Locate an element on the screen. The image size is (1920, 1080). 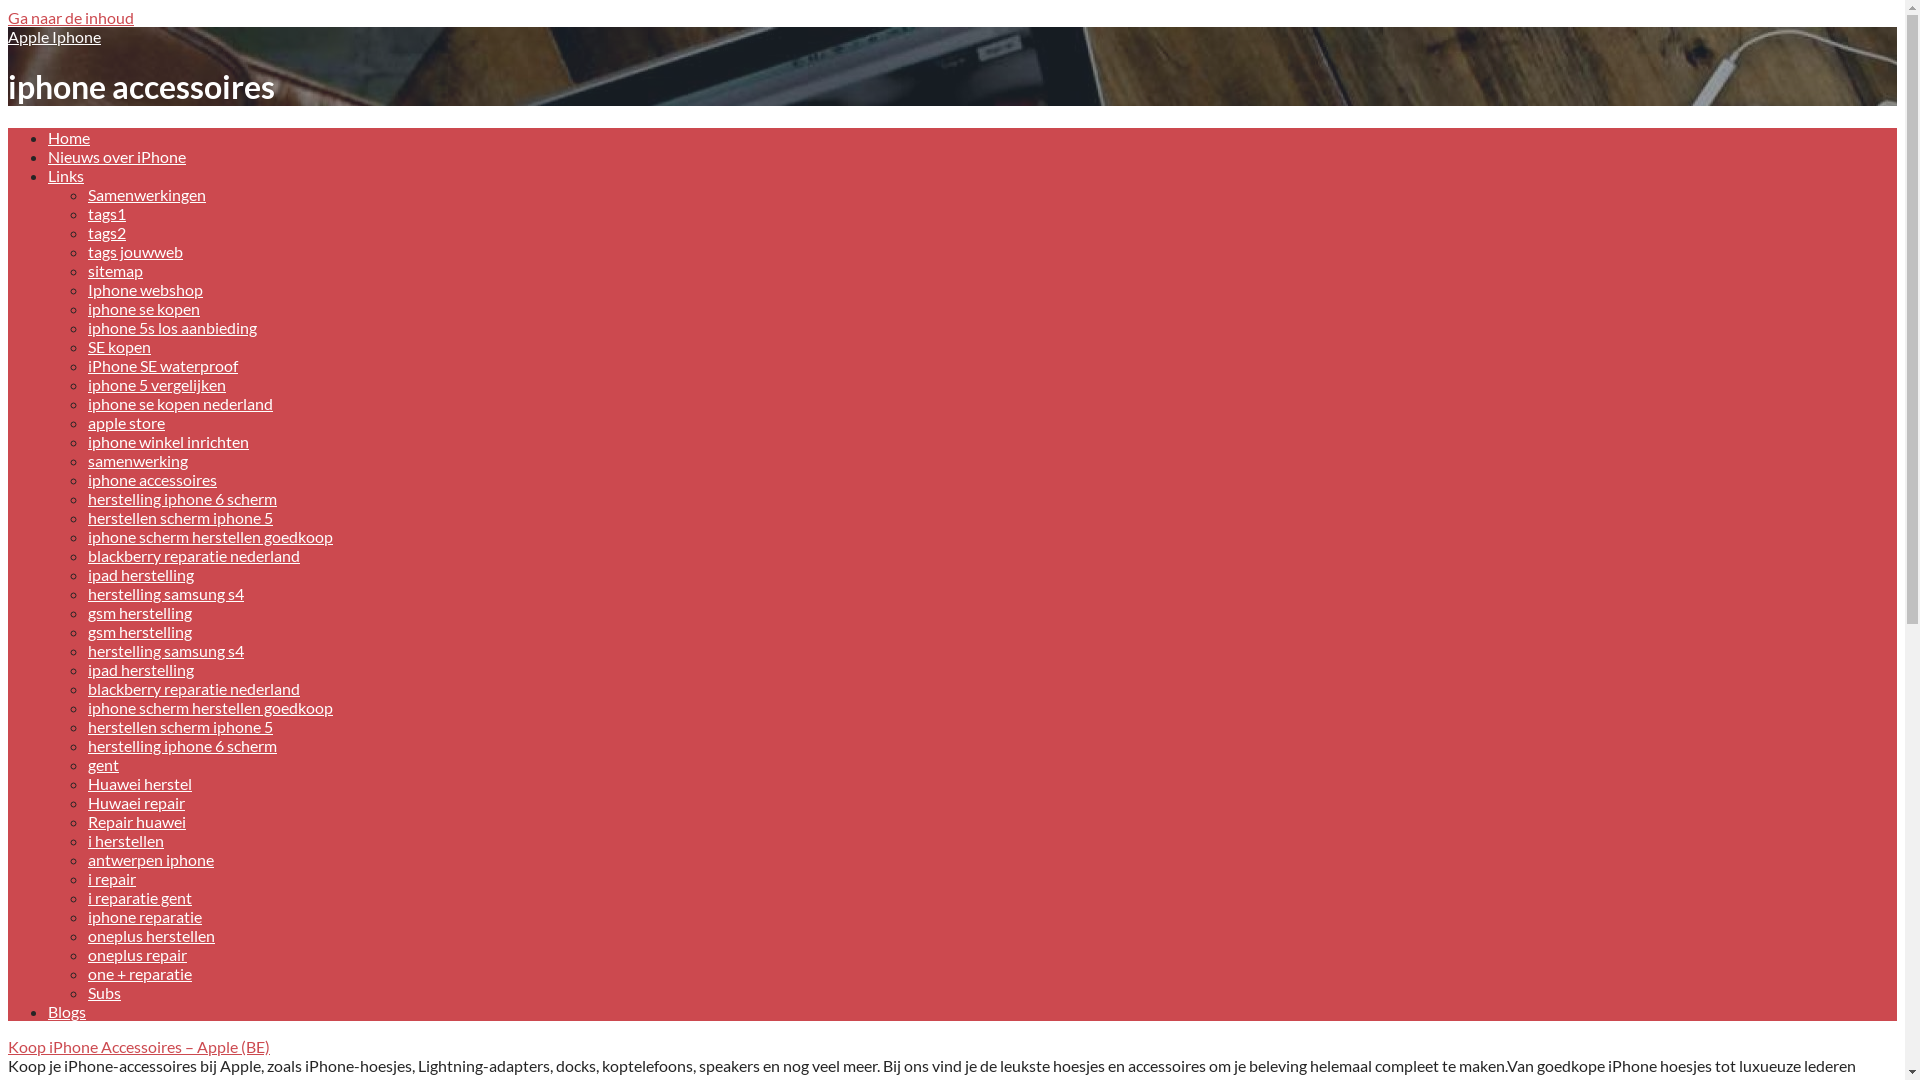
iphone scherm herstellen goedkoop is located at coordinates (210, 536).